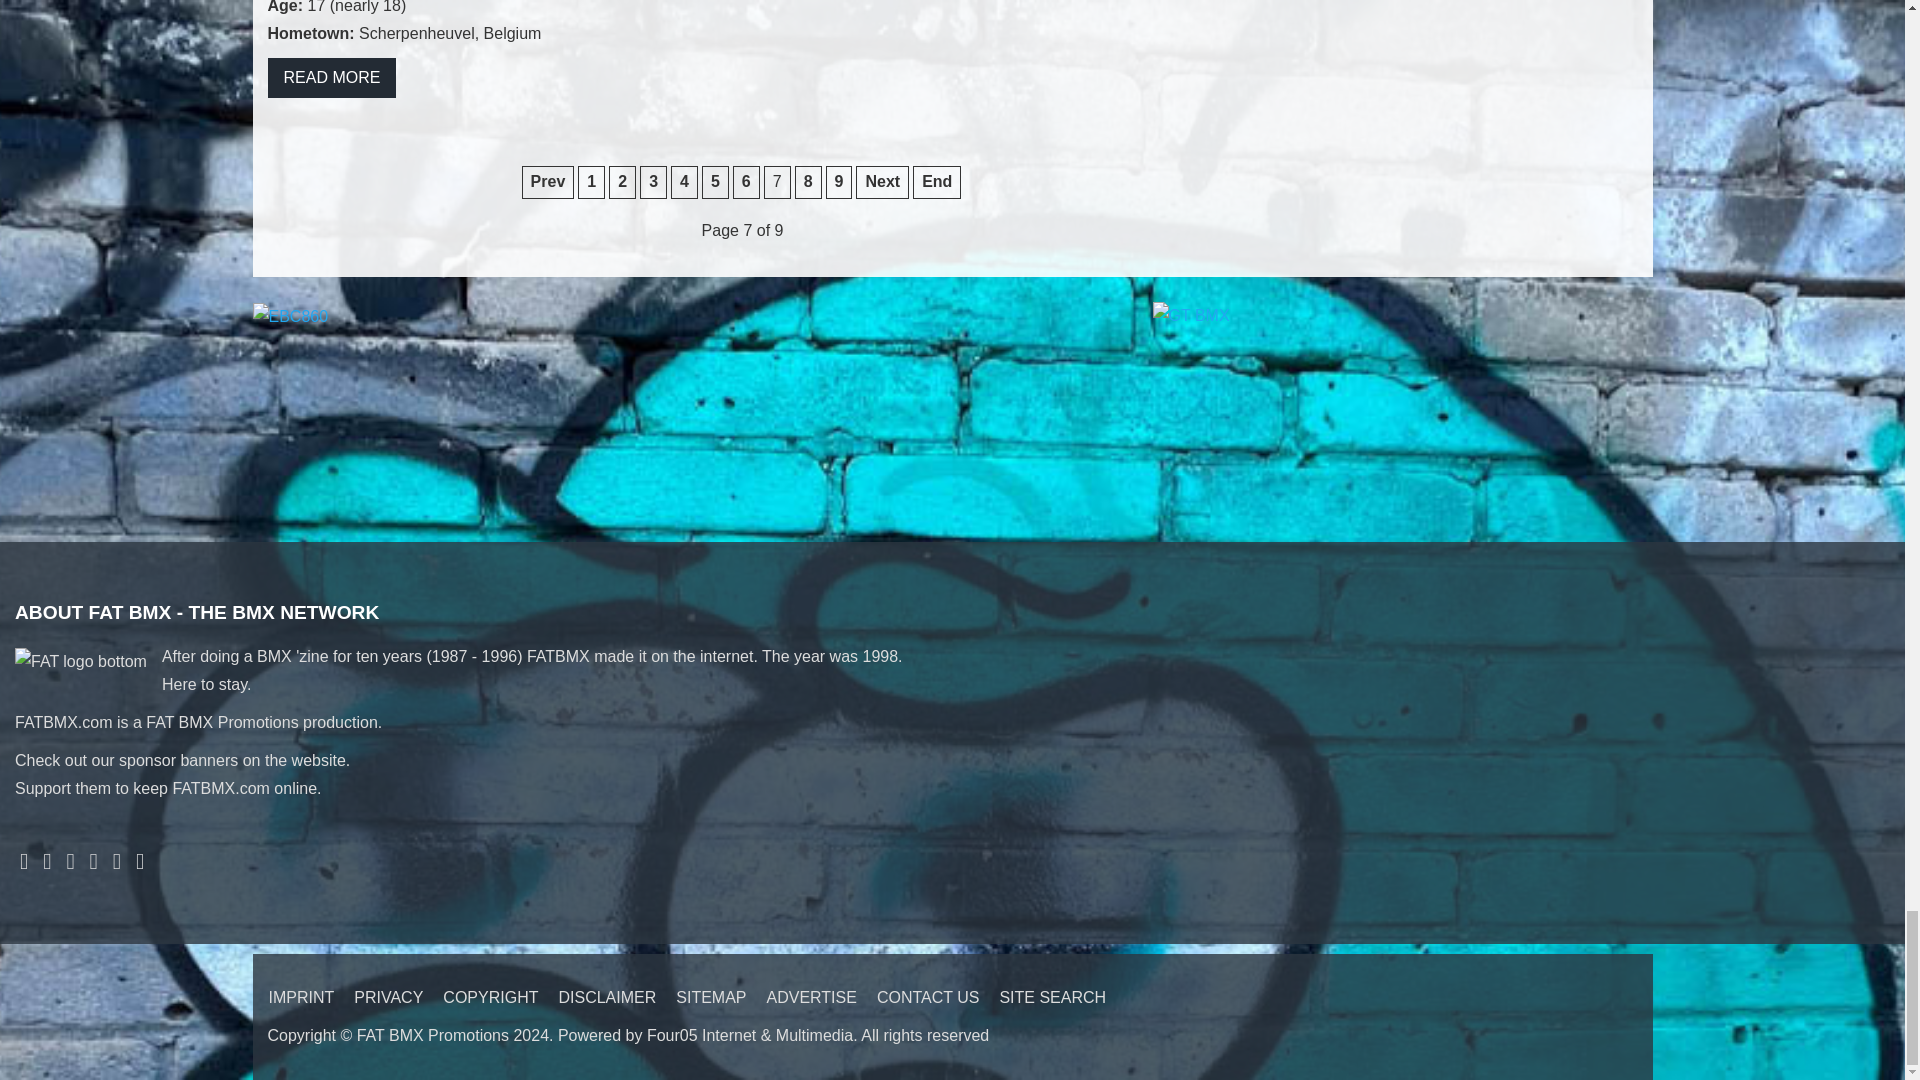 Image resolution: width=1920 pixels, height=1080 pixels. Describe the element at coordinates (750, 1036) in the screenshot. I see `Four05 Internet Oldenzaal` at that location.